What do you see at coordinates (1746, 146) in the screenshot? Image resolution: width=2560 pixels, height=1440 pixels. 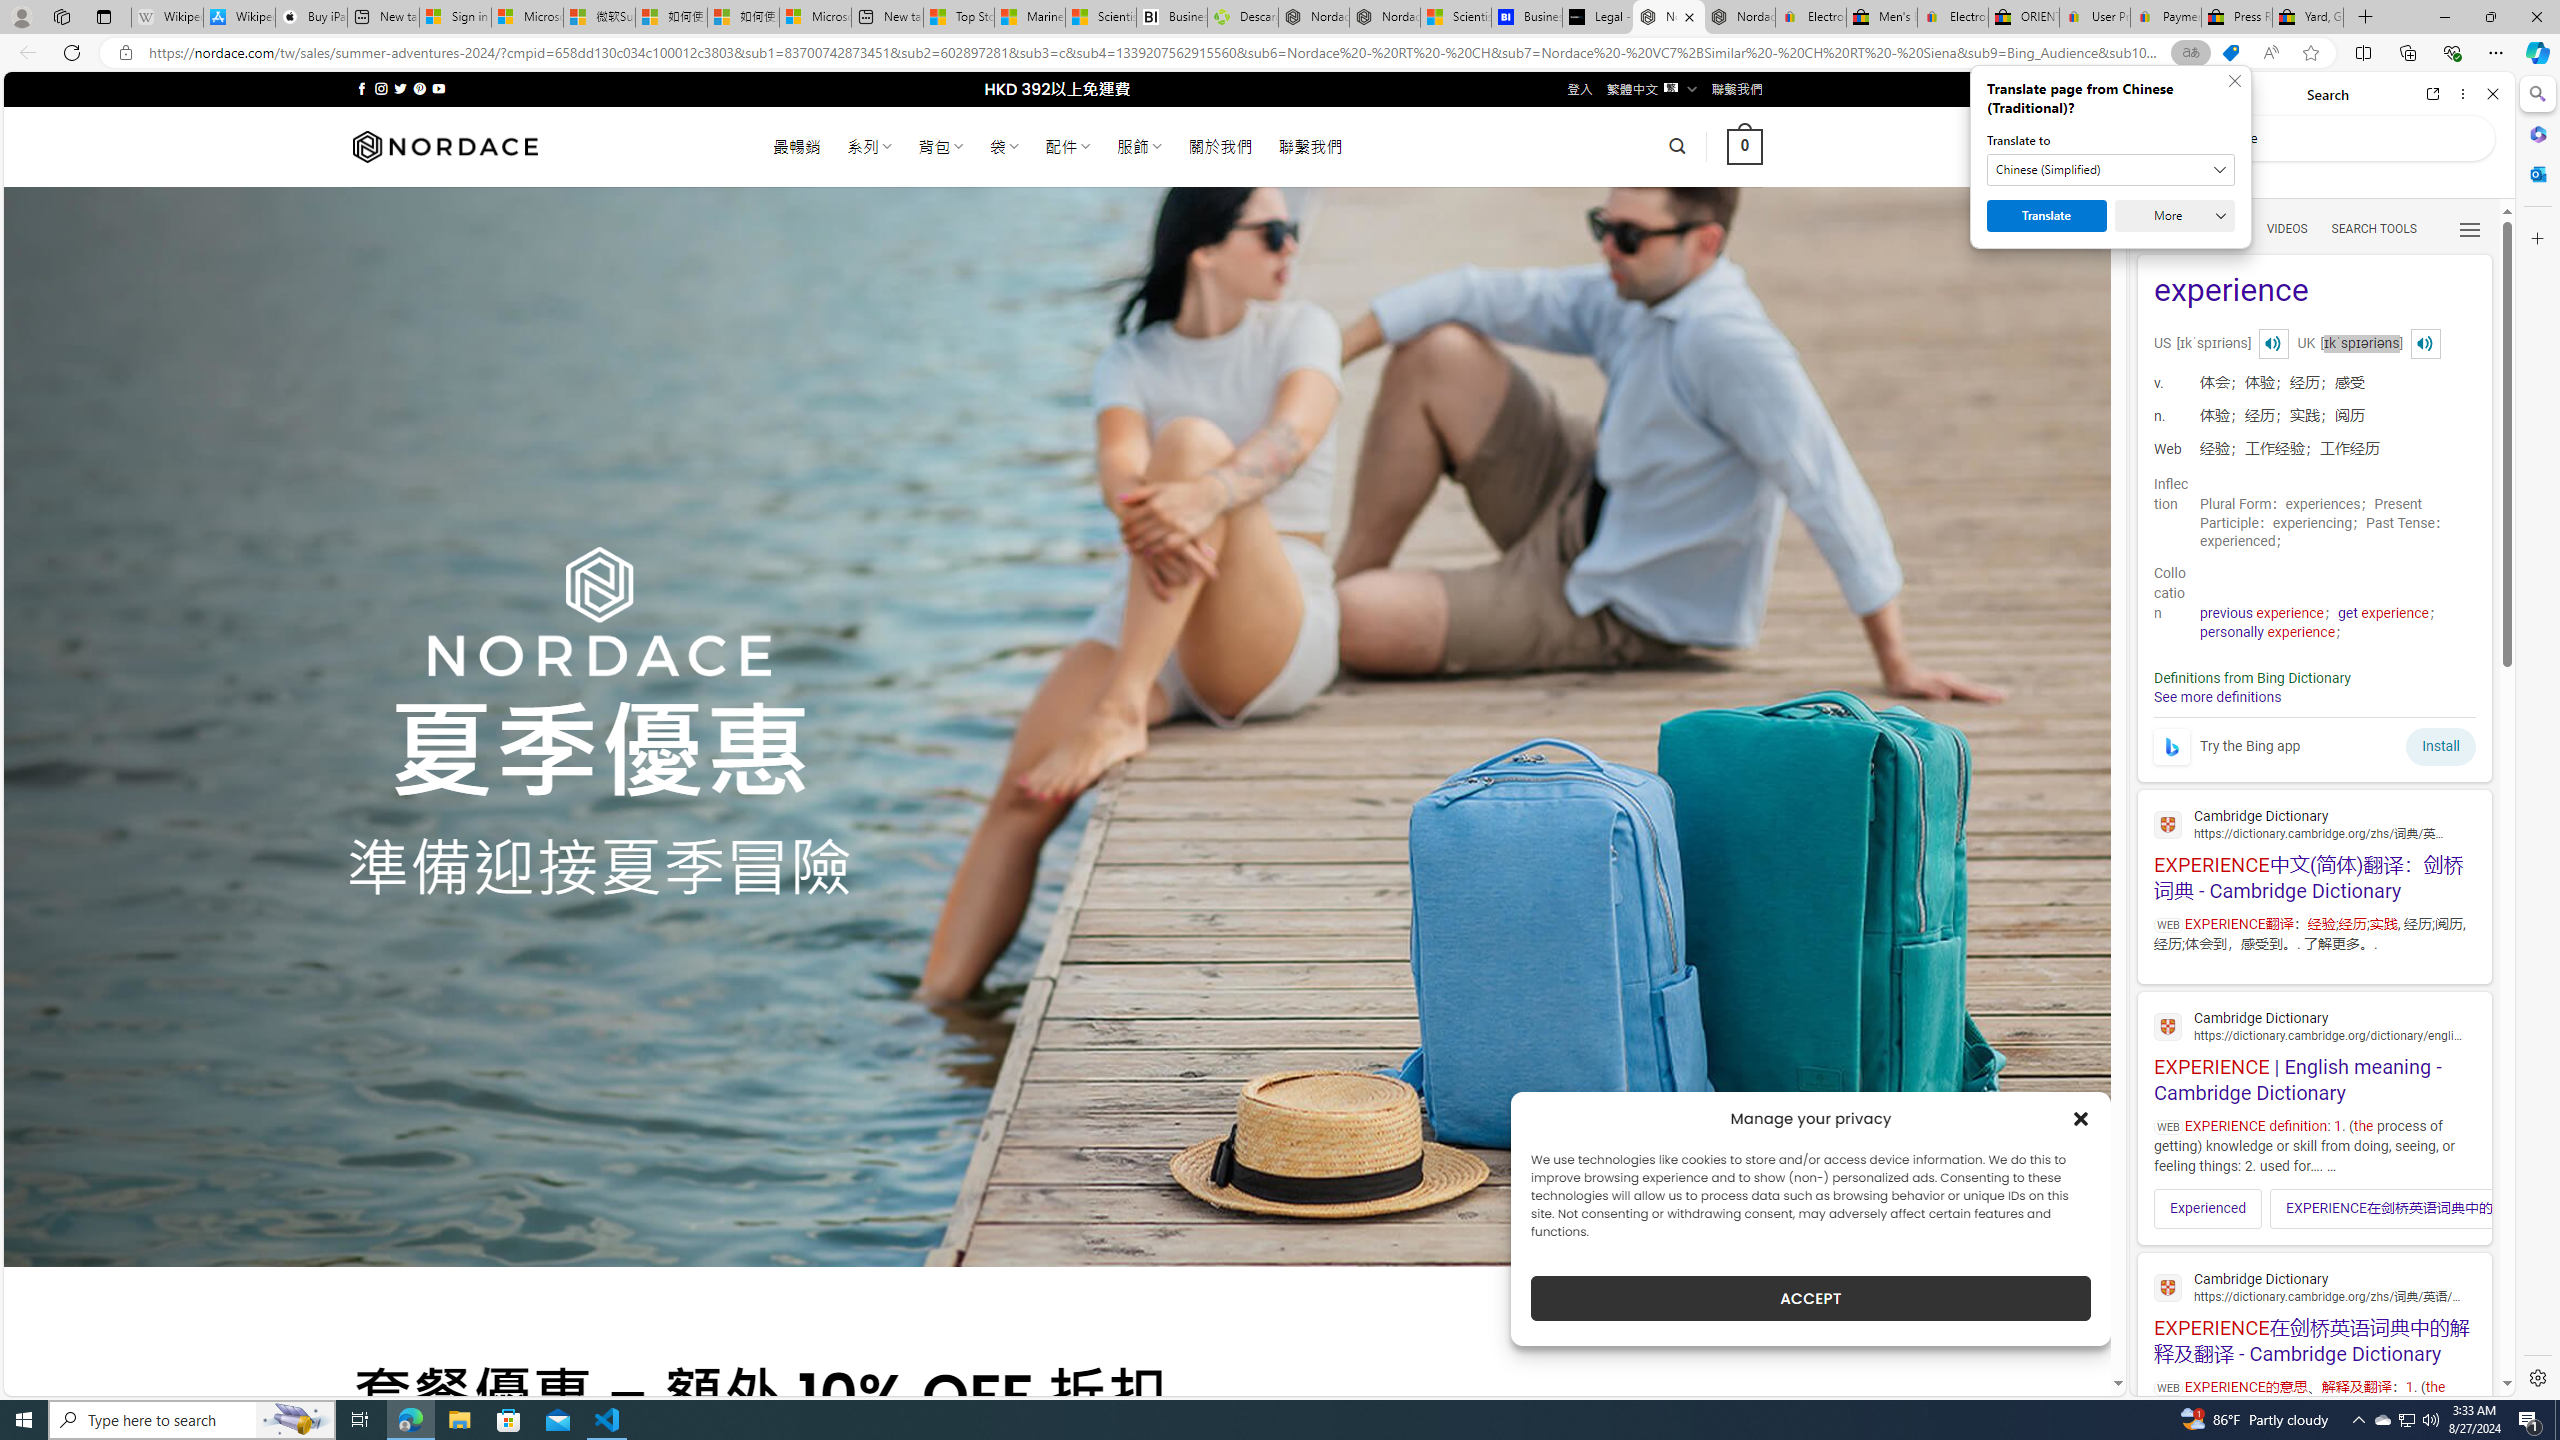 I see `  0  ` at bounding box center [1746, 146].